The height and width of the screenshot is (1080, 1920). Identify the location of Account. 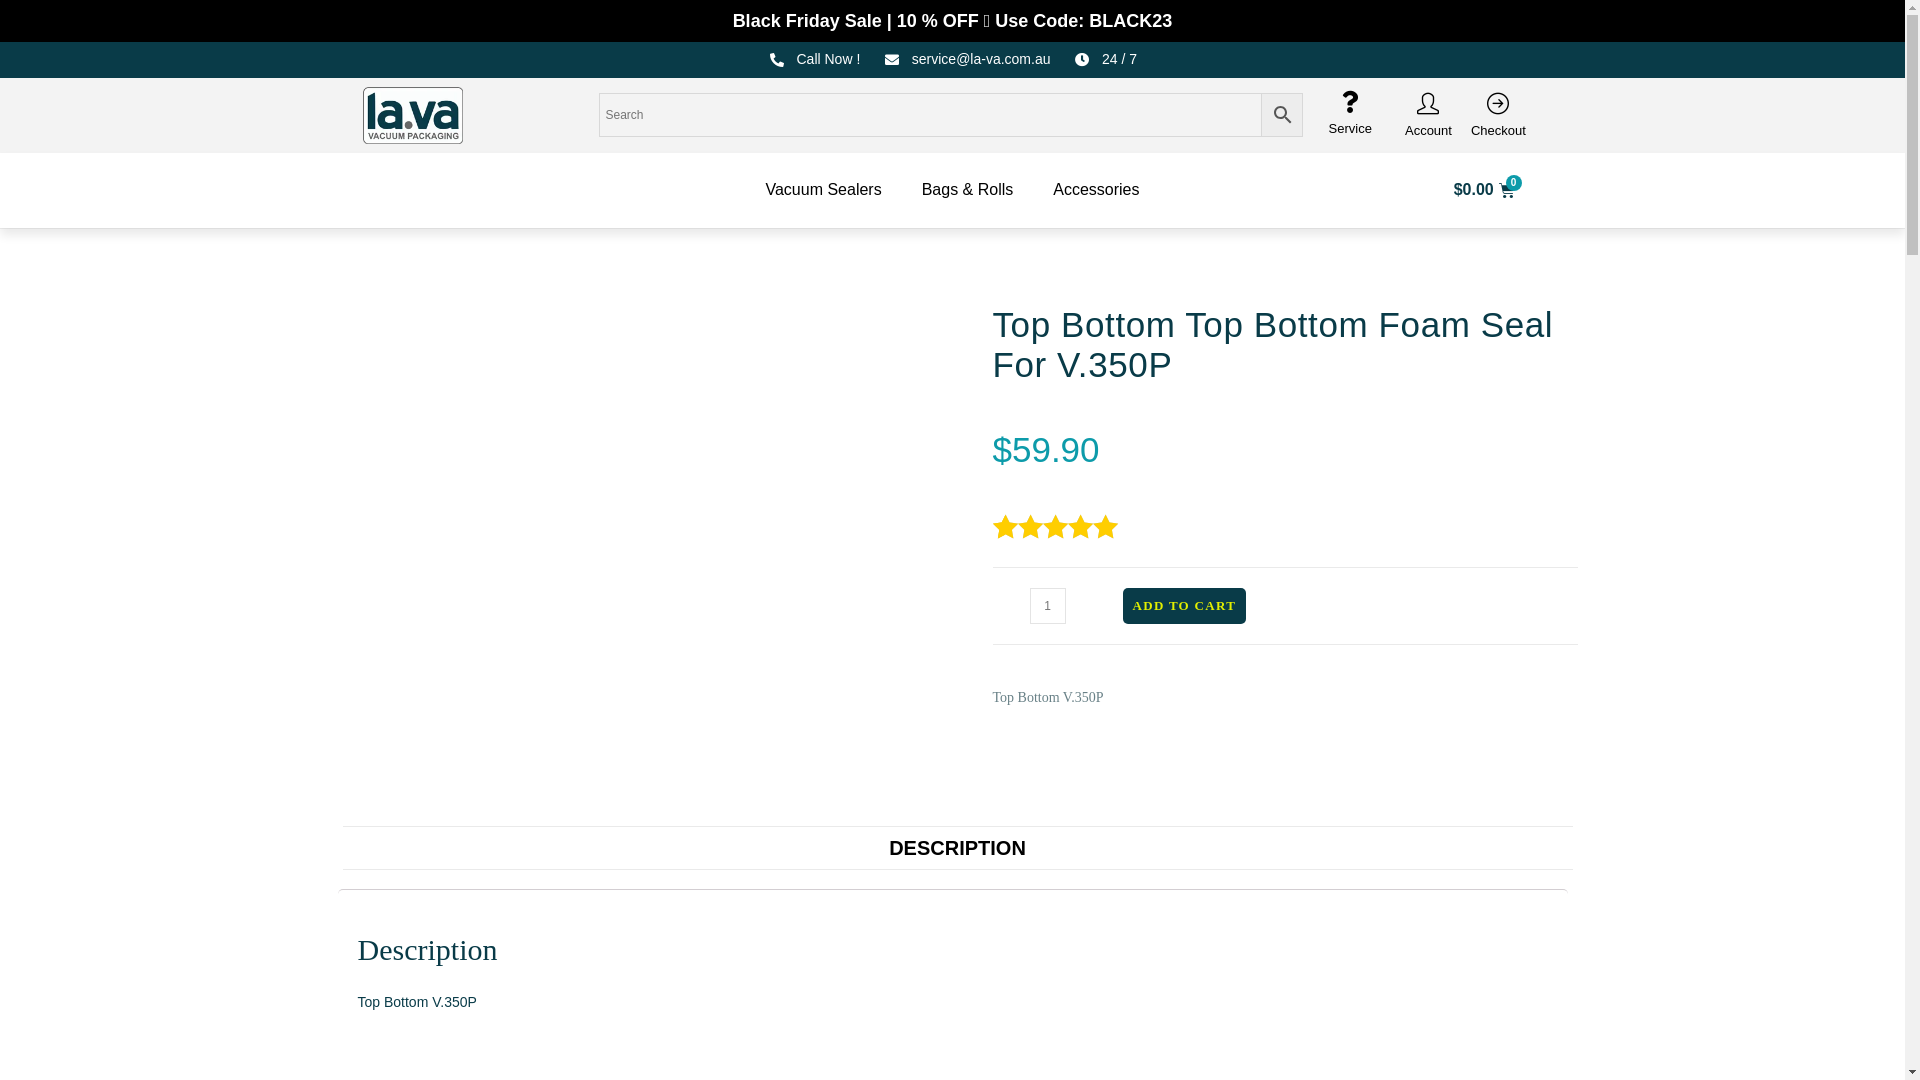
(1428, 130).